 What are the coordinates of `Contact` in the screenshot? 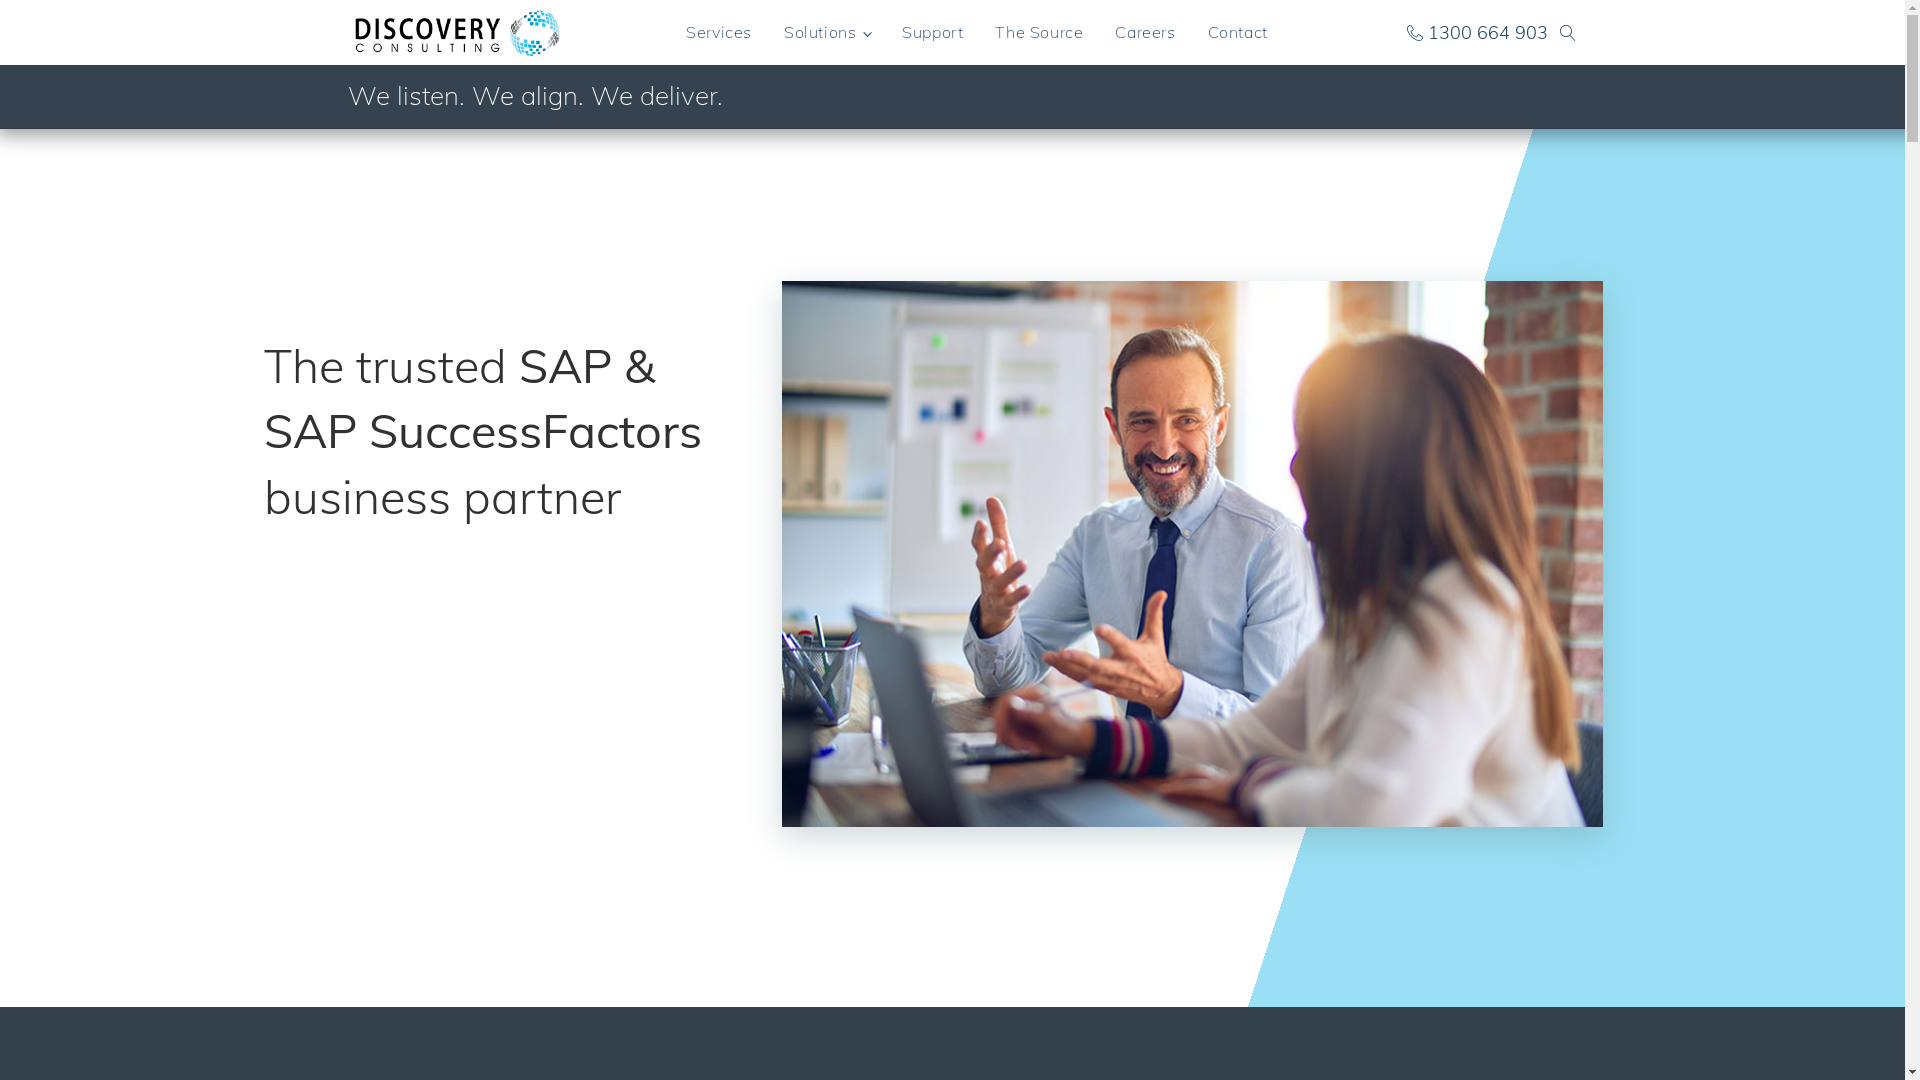 It's located at (1238, 32).